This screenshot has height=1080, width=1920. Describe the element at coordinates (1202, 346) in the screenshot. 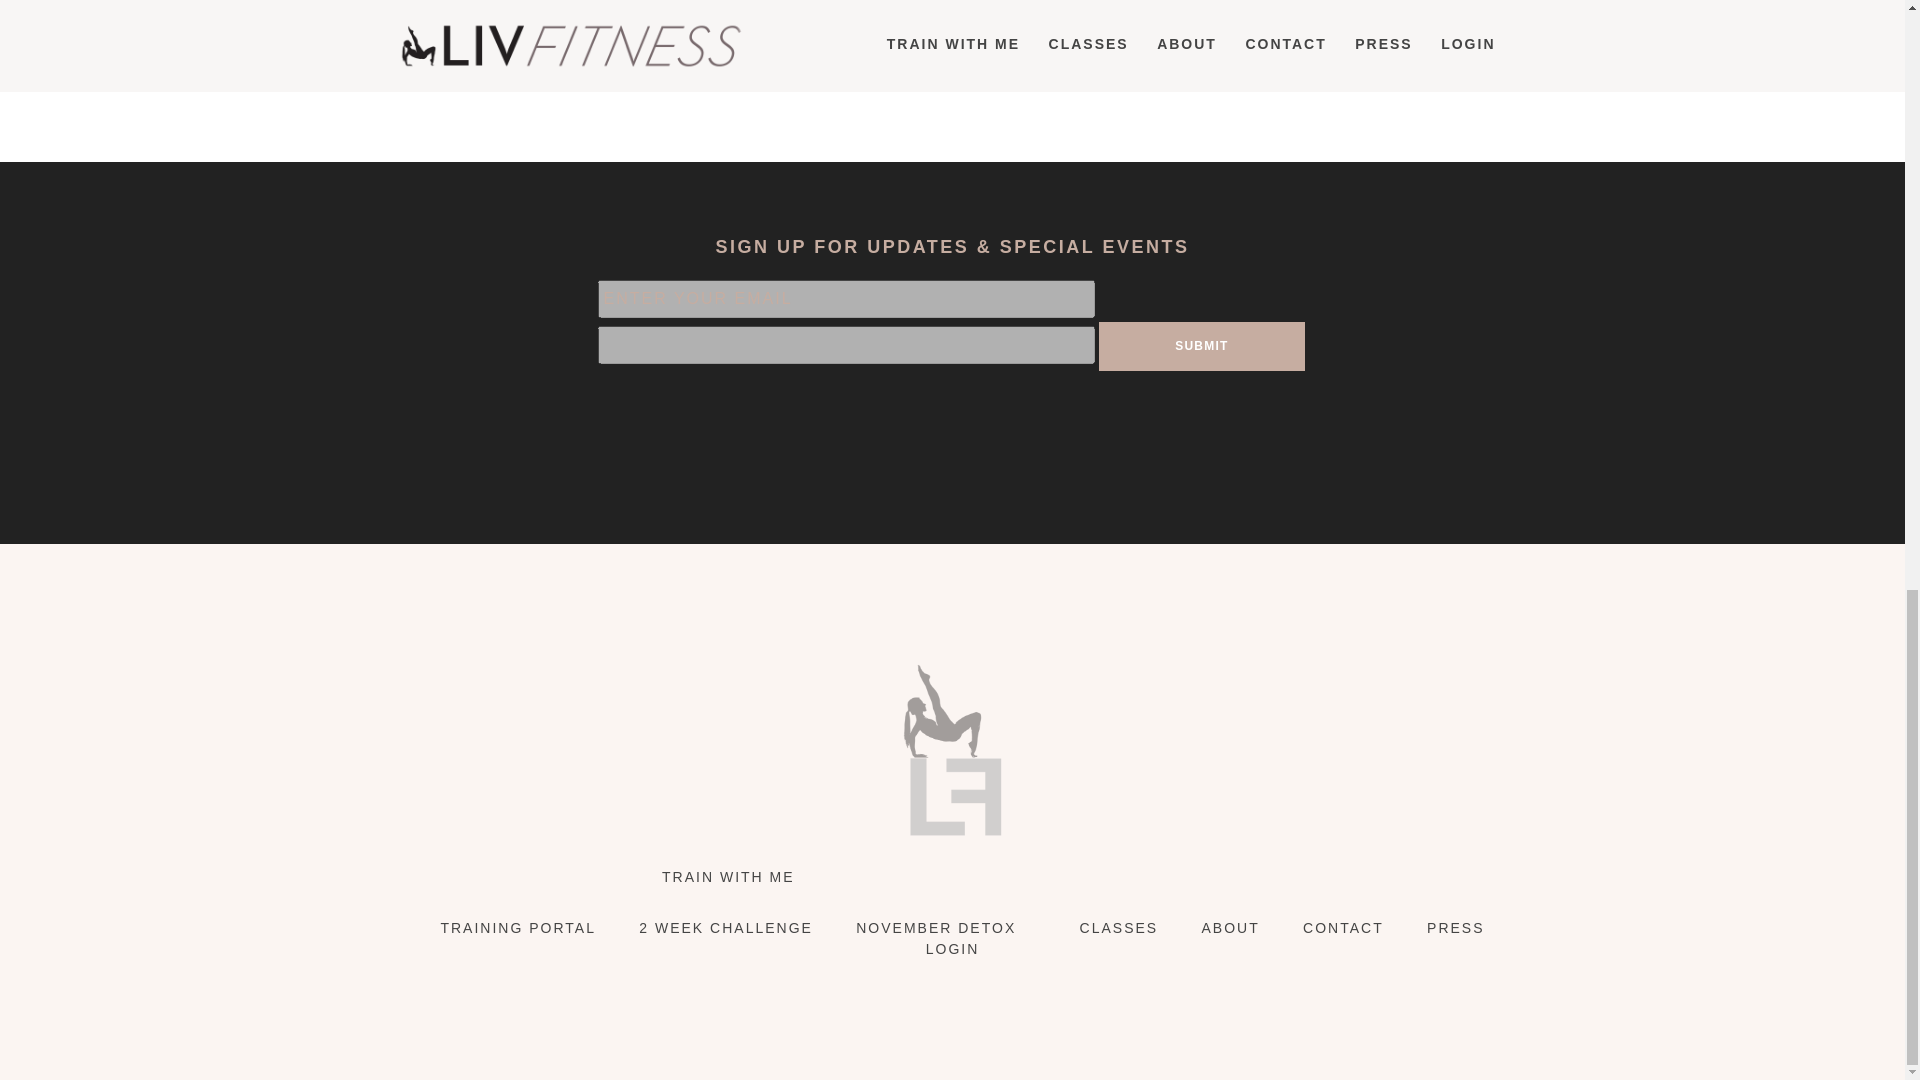

I see `Submit` at that location.